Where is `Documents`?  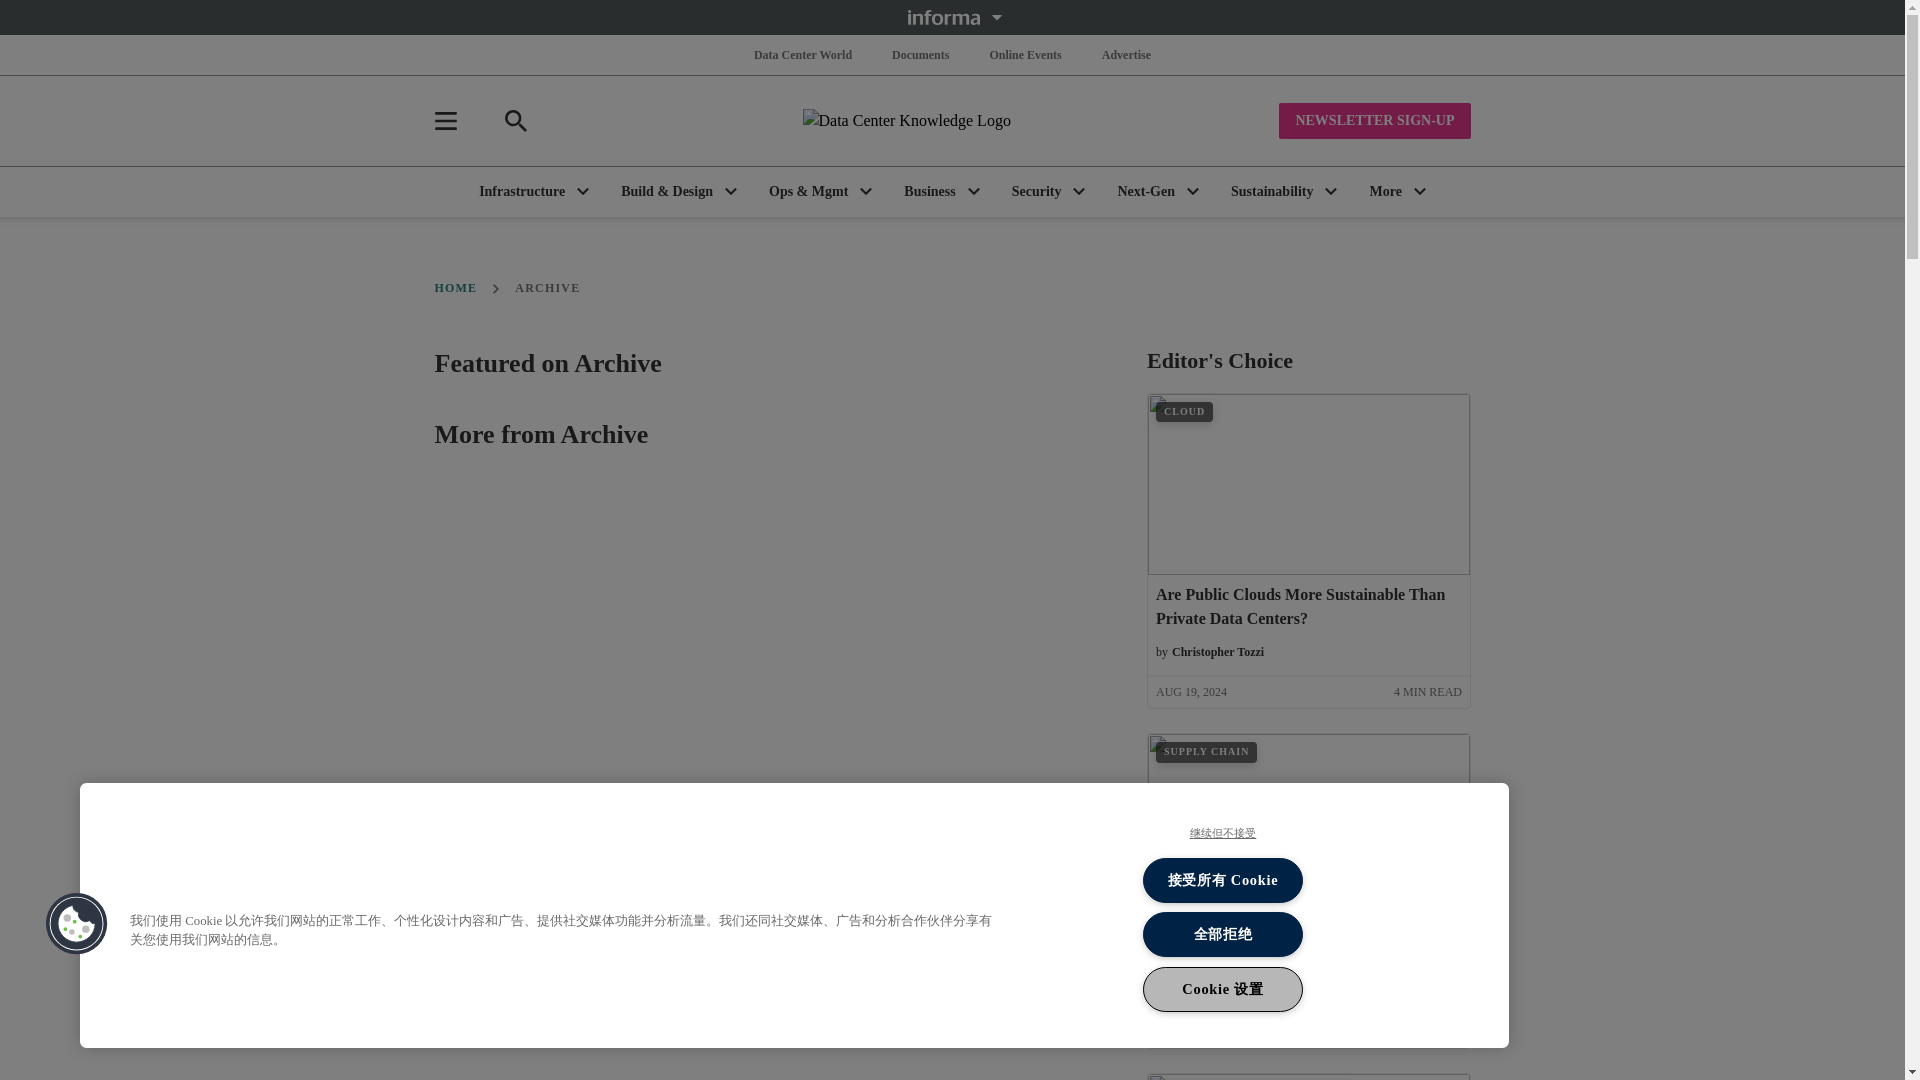
Documents is located at coordinates (920, 54).